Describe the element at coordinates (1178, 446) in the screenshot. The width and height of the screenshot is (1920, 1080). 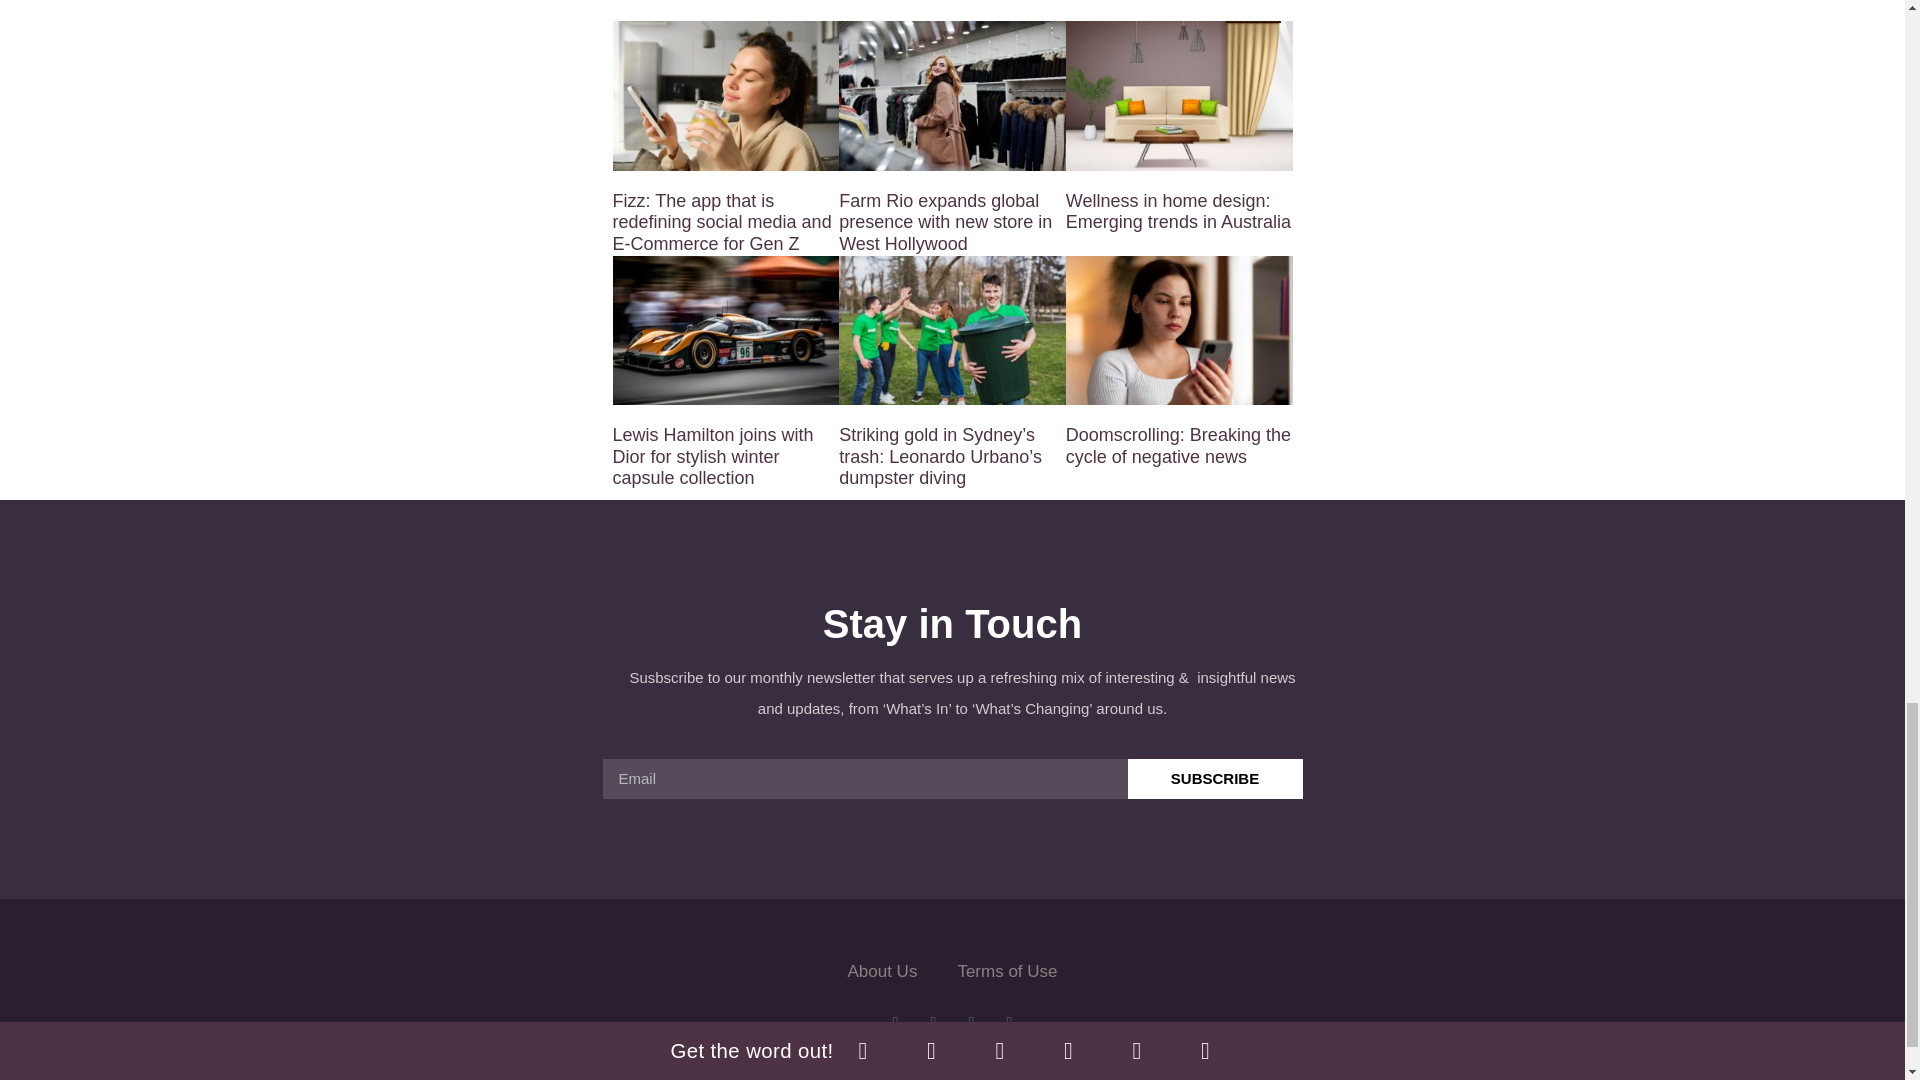
I see `Doomscrolling: Breaking the cycle of negative news` at that location.